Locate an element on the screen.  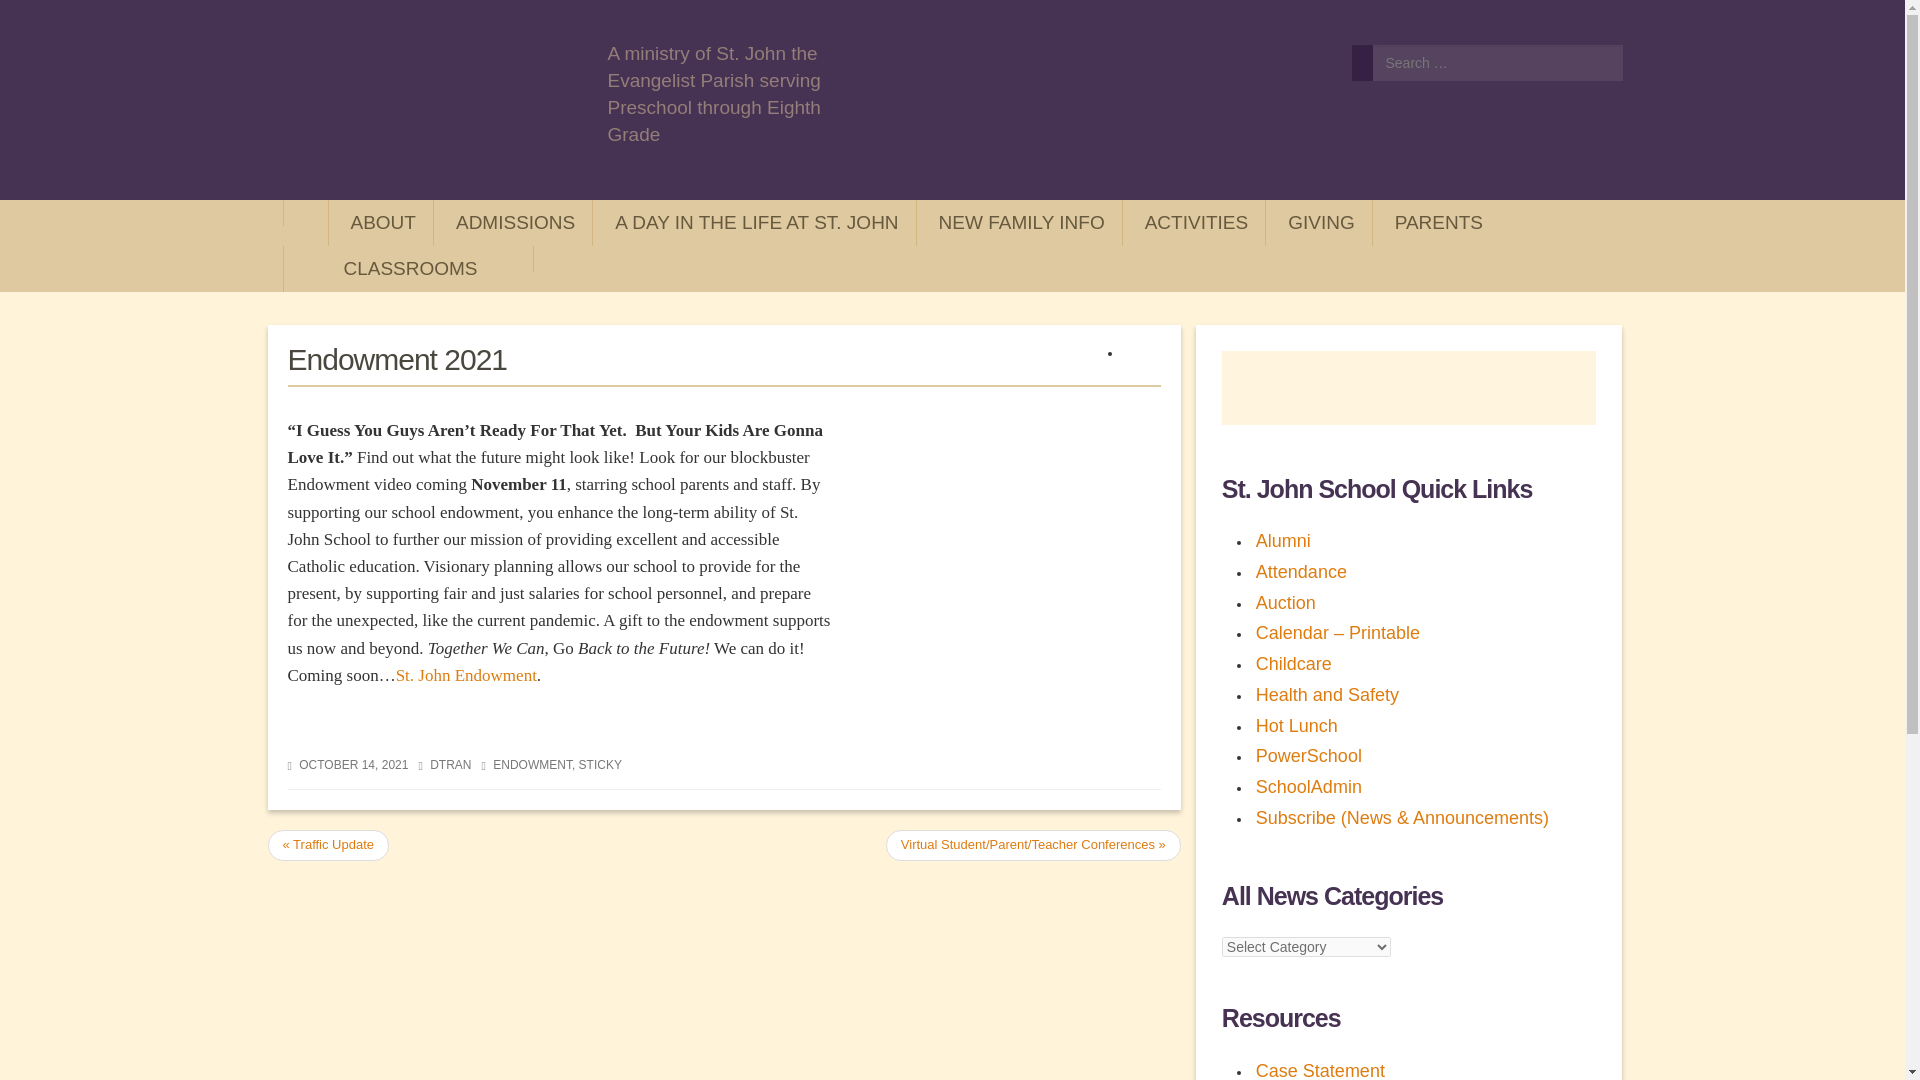
ABOUT is located at coordinates (380, 222).